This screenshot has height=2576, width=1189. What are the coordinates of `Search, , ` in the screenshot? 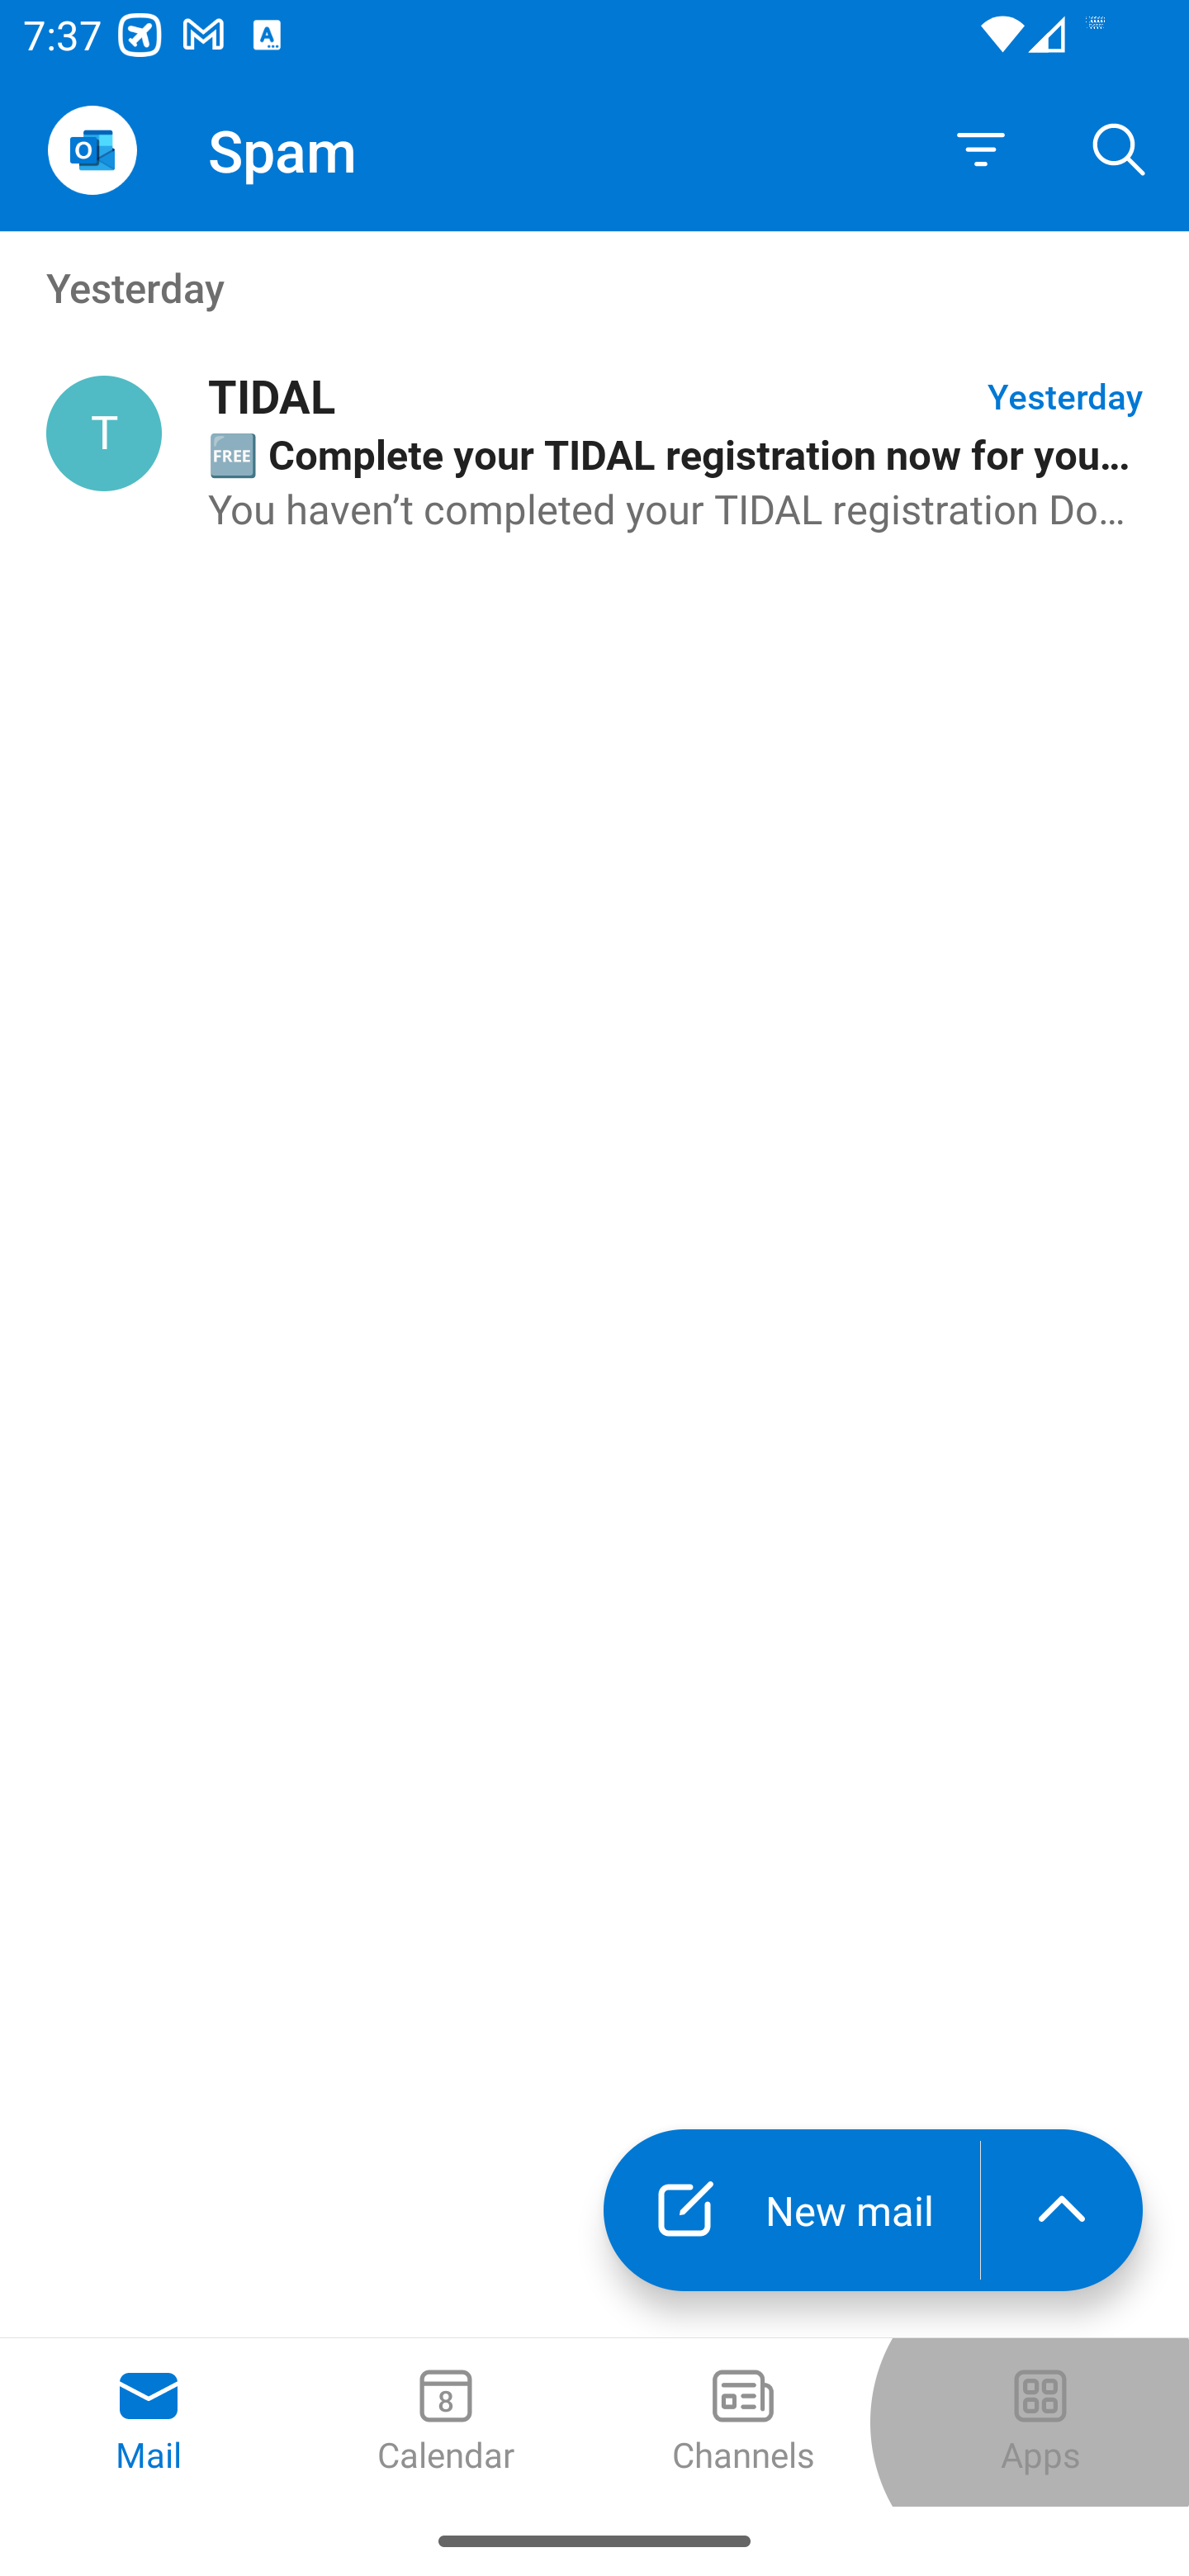 It's located at (1120, 149).